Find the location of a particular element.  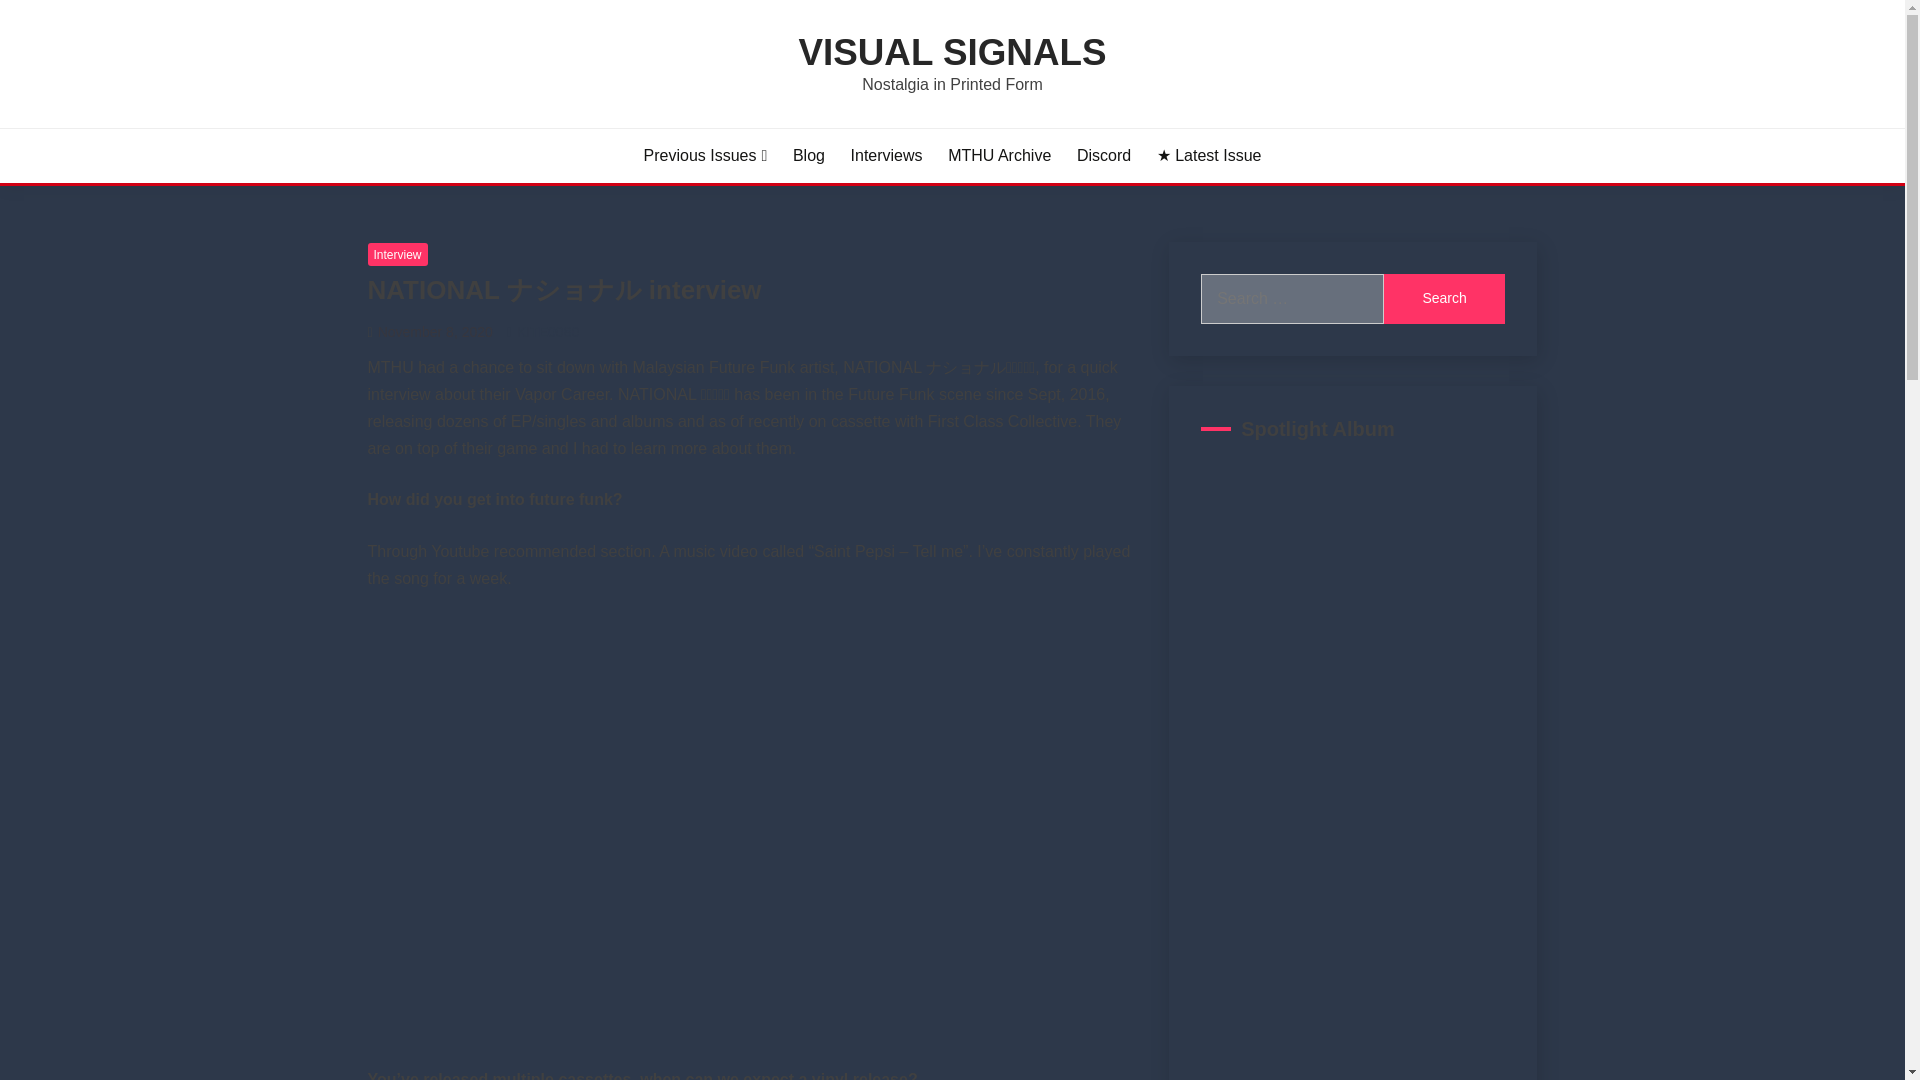

Interviews is located at coordinates (886, 156).